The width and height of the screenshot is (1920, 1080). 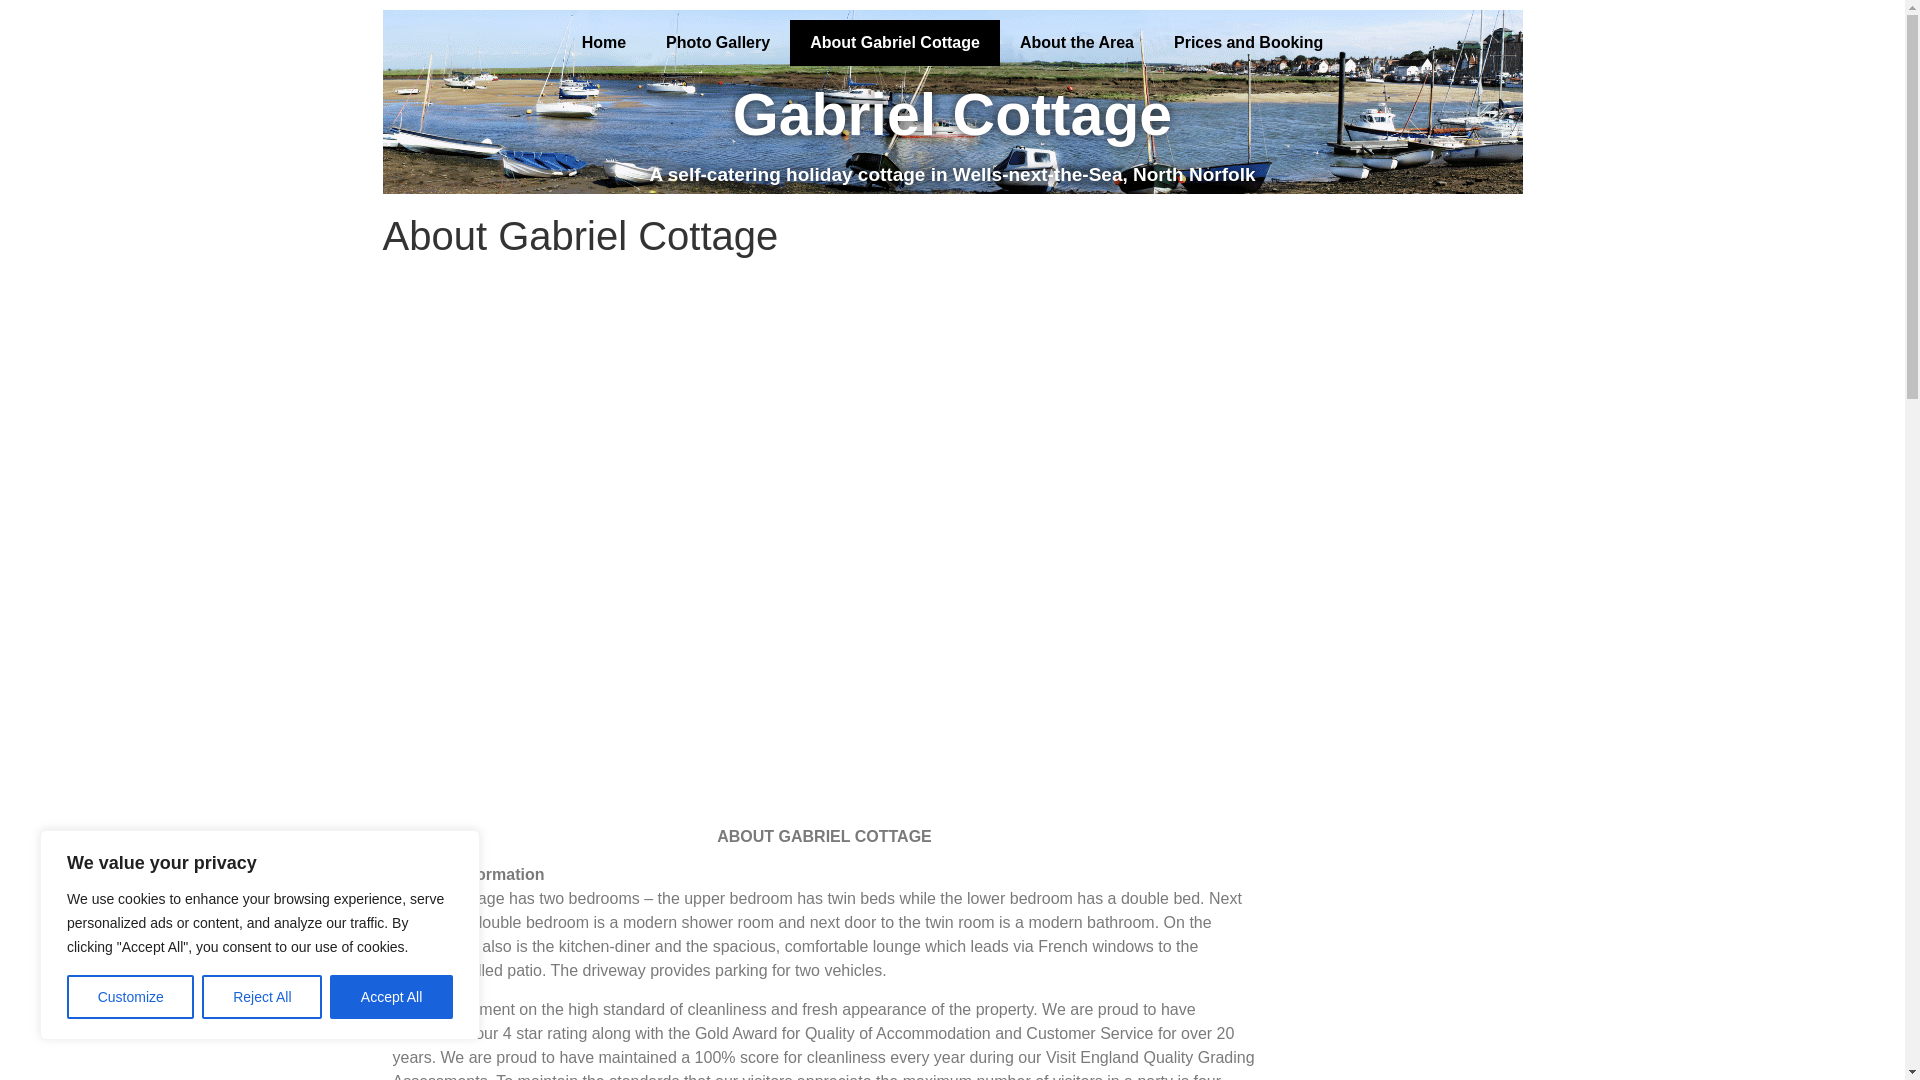 What do you see at coordinates (717, 42) in the screenshot?
I see `Photo Gallery` at bounding box center [717, 42].